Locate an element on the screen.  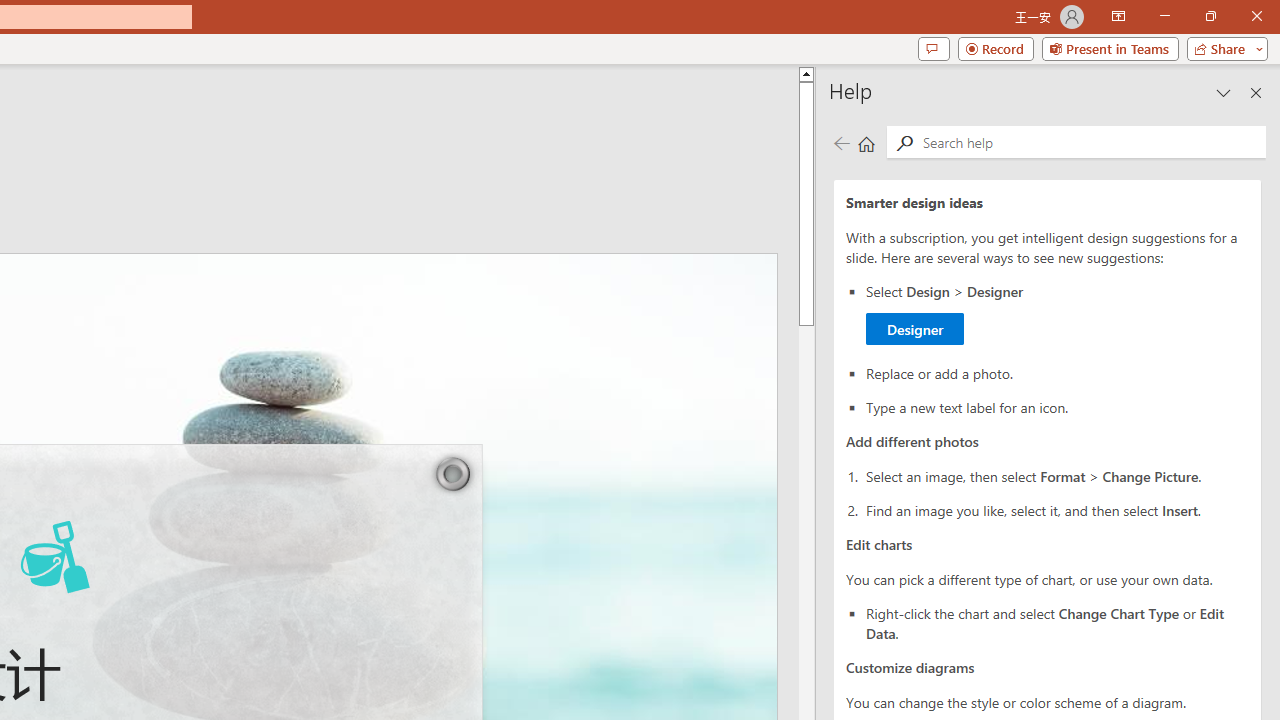
Search is located at coordinates (1090, 142).